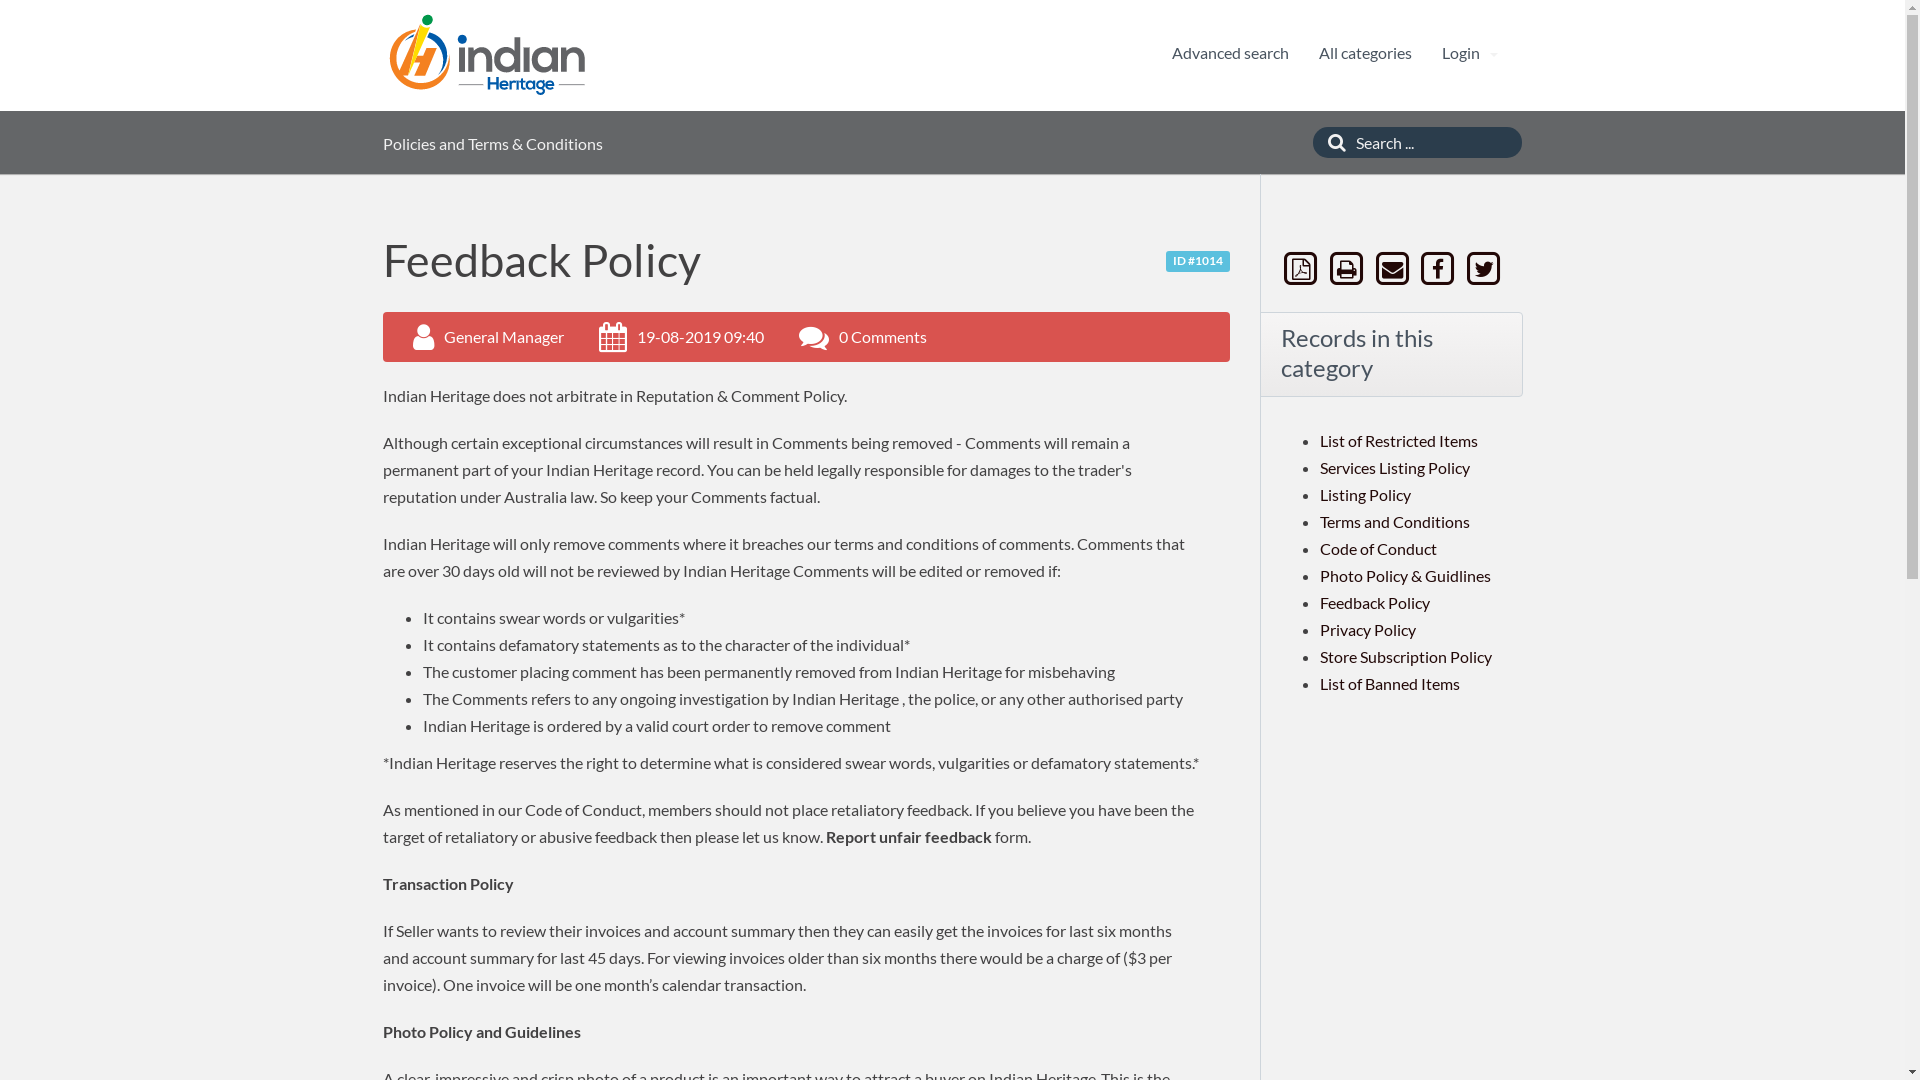 The image size is (1920, 1080). Describe the element at coordinates (1399, 440) in the screenshot. I see `List of Restricted Items` at that location.